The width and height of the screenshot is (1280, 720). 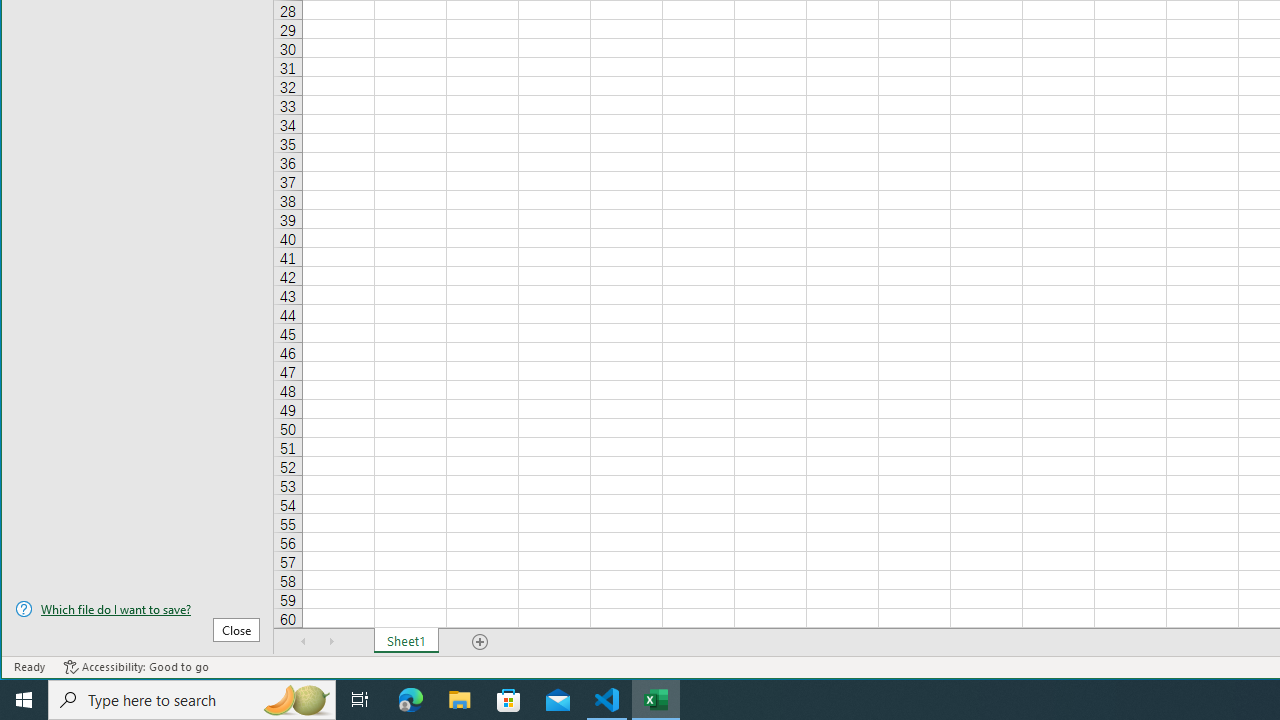 I want to click on Type here to search, so click(x=192, y=700).